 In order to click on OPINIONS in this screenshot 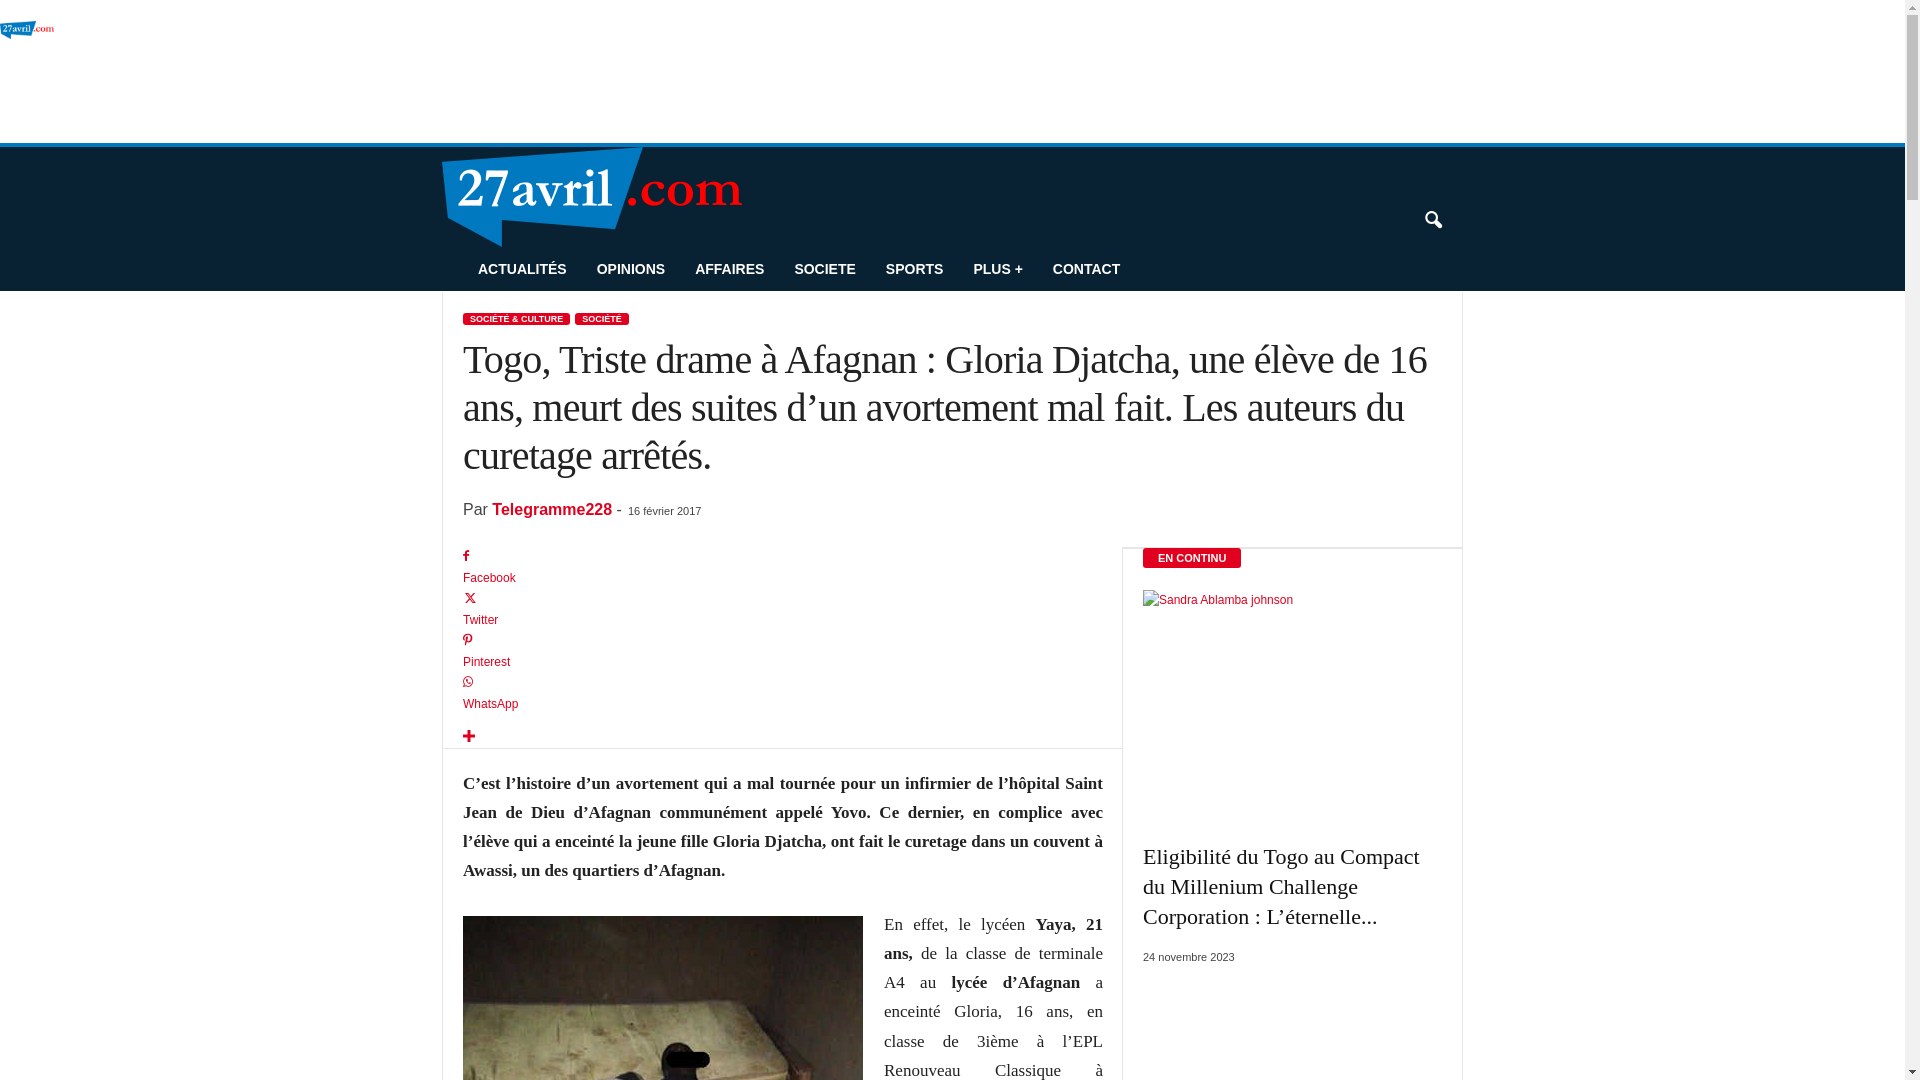, I will do `click(631, 269)`.